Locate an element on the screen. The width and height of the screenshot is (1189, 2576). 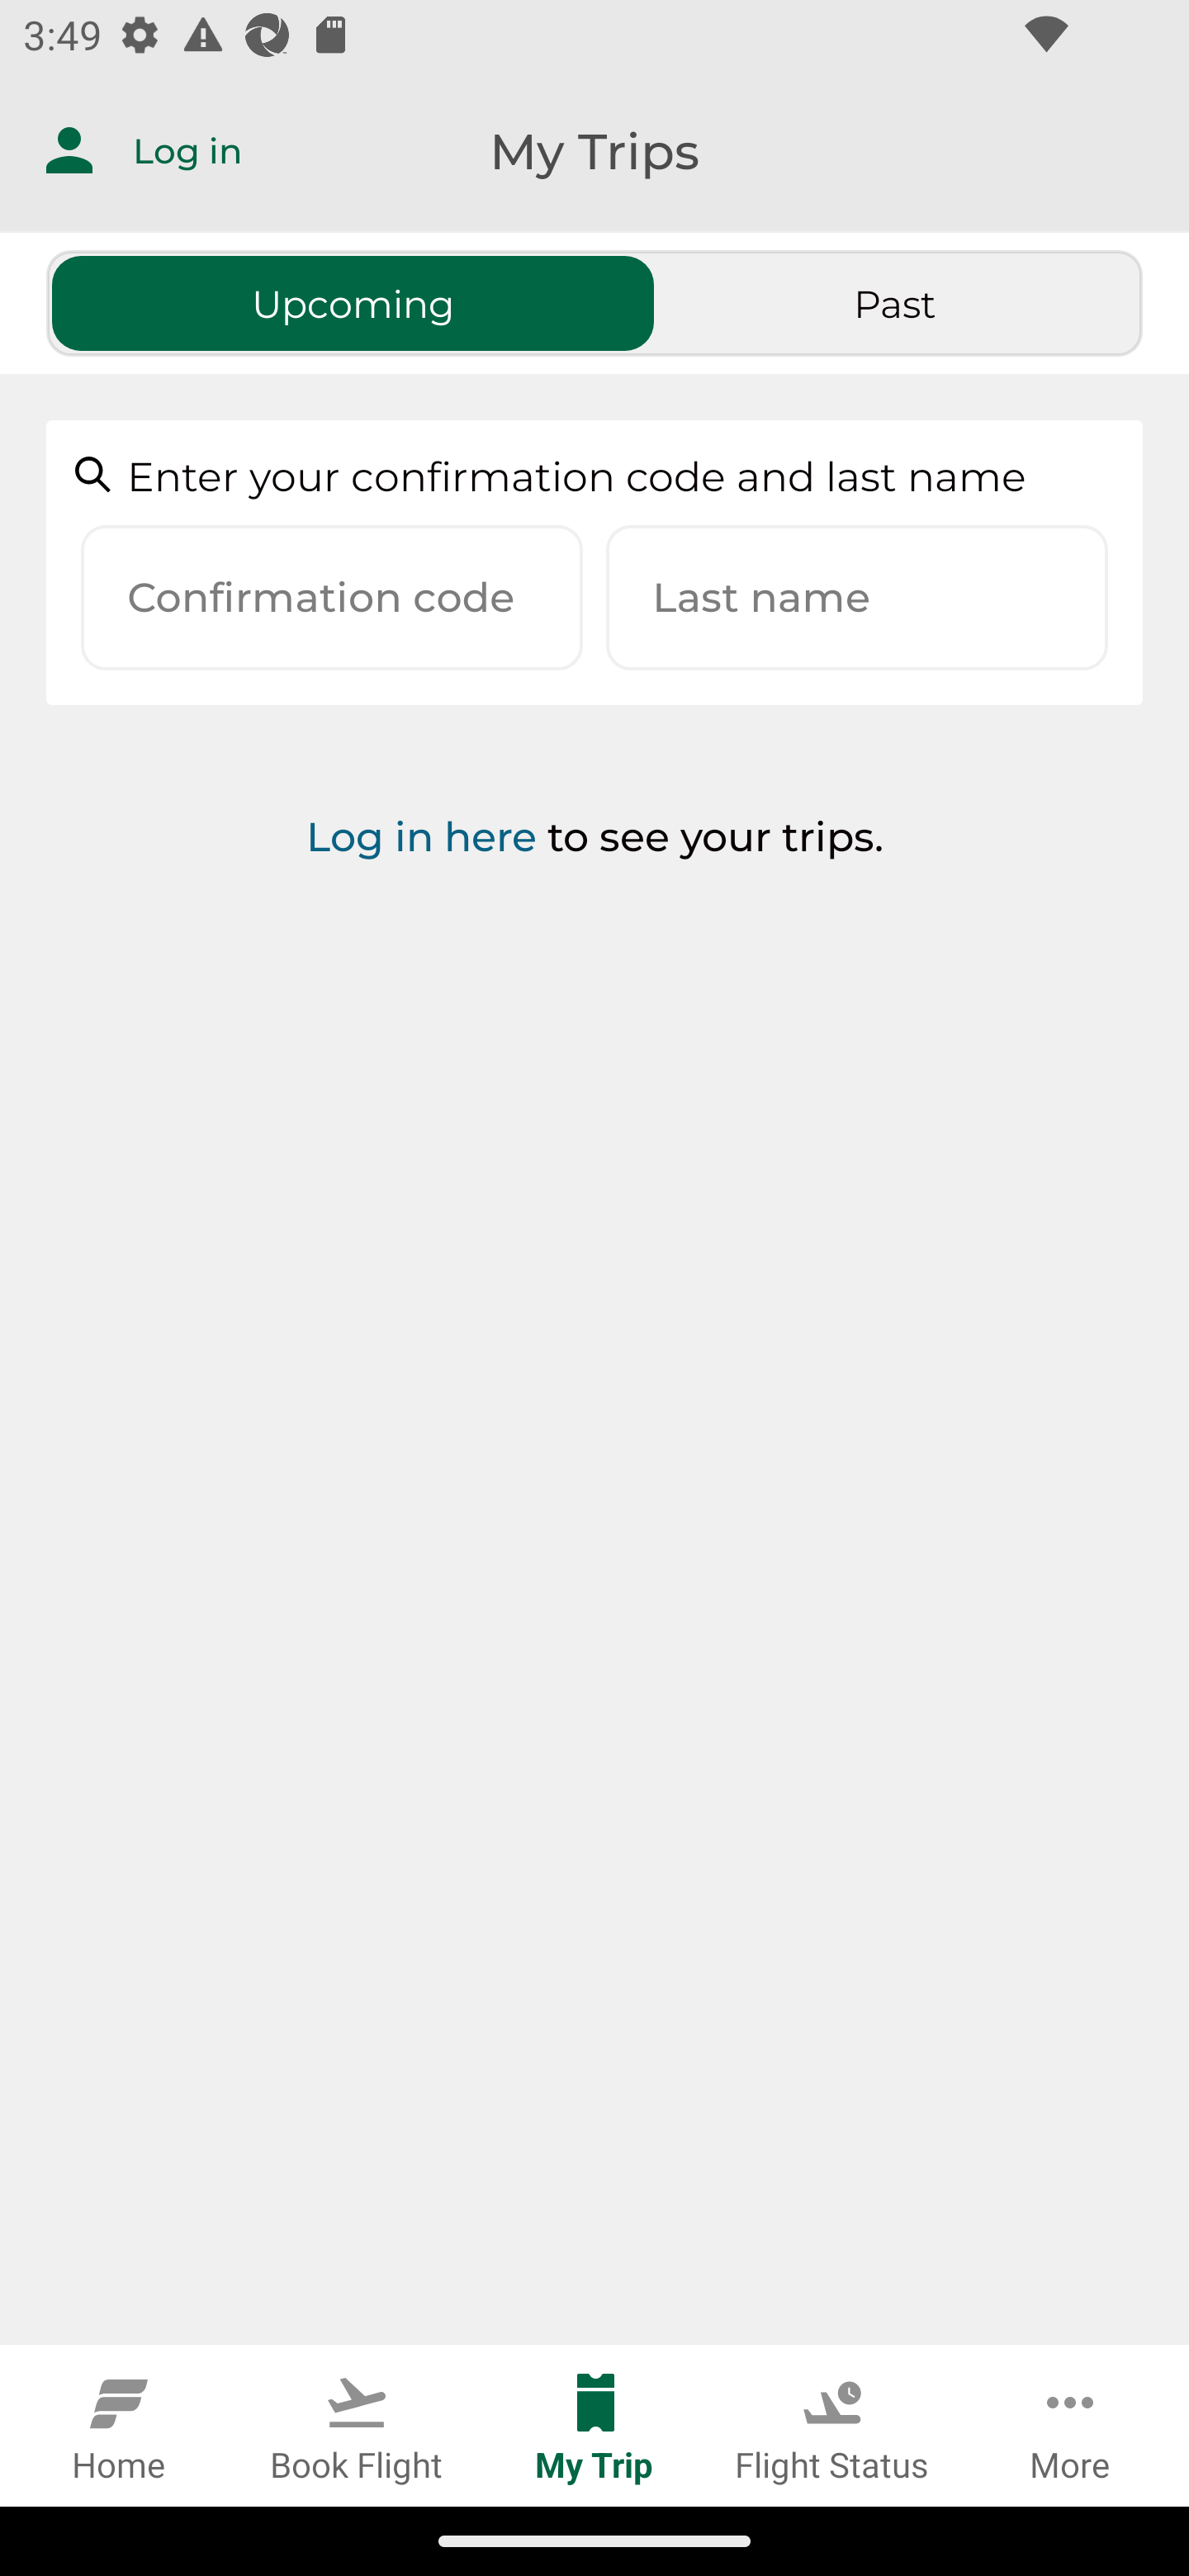
Last name is located at coordinates (857, 598).